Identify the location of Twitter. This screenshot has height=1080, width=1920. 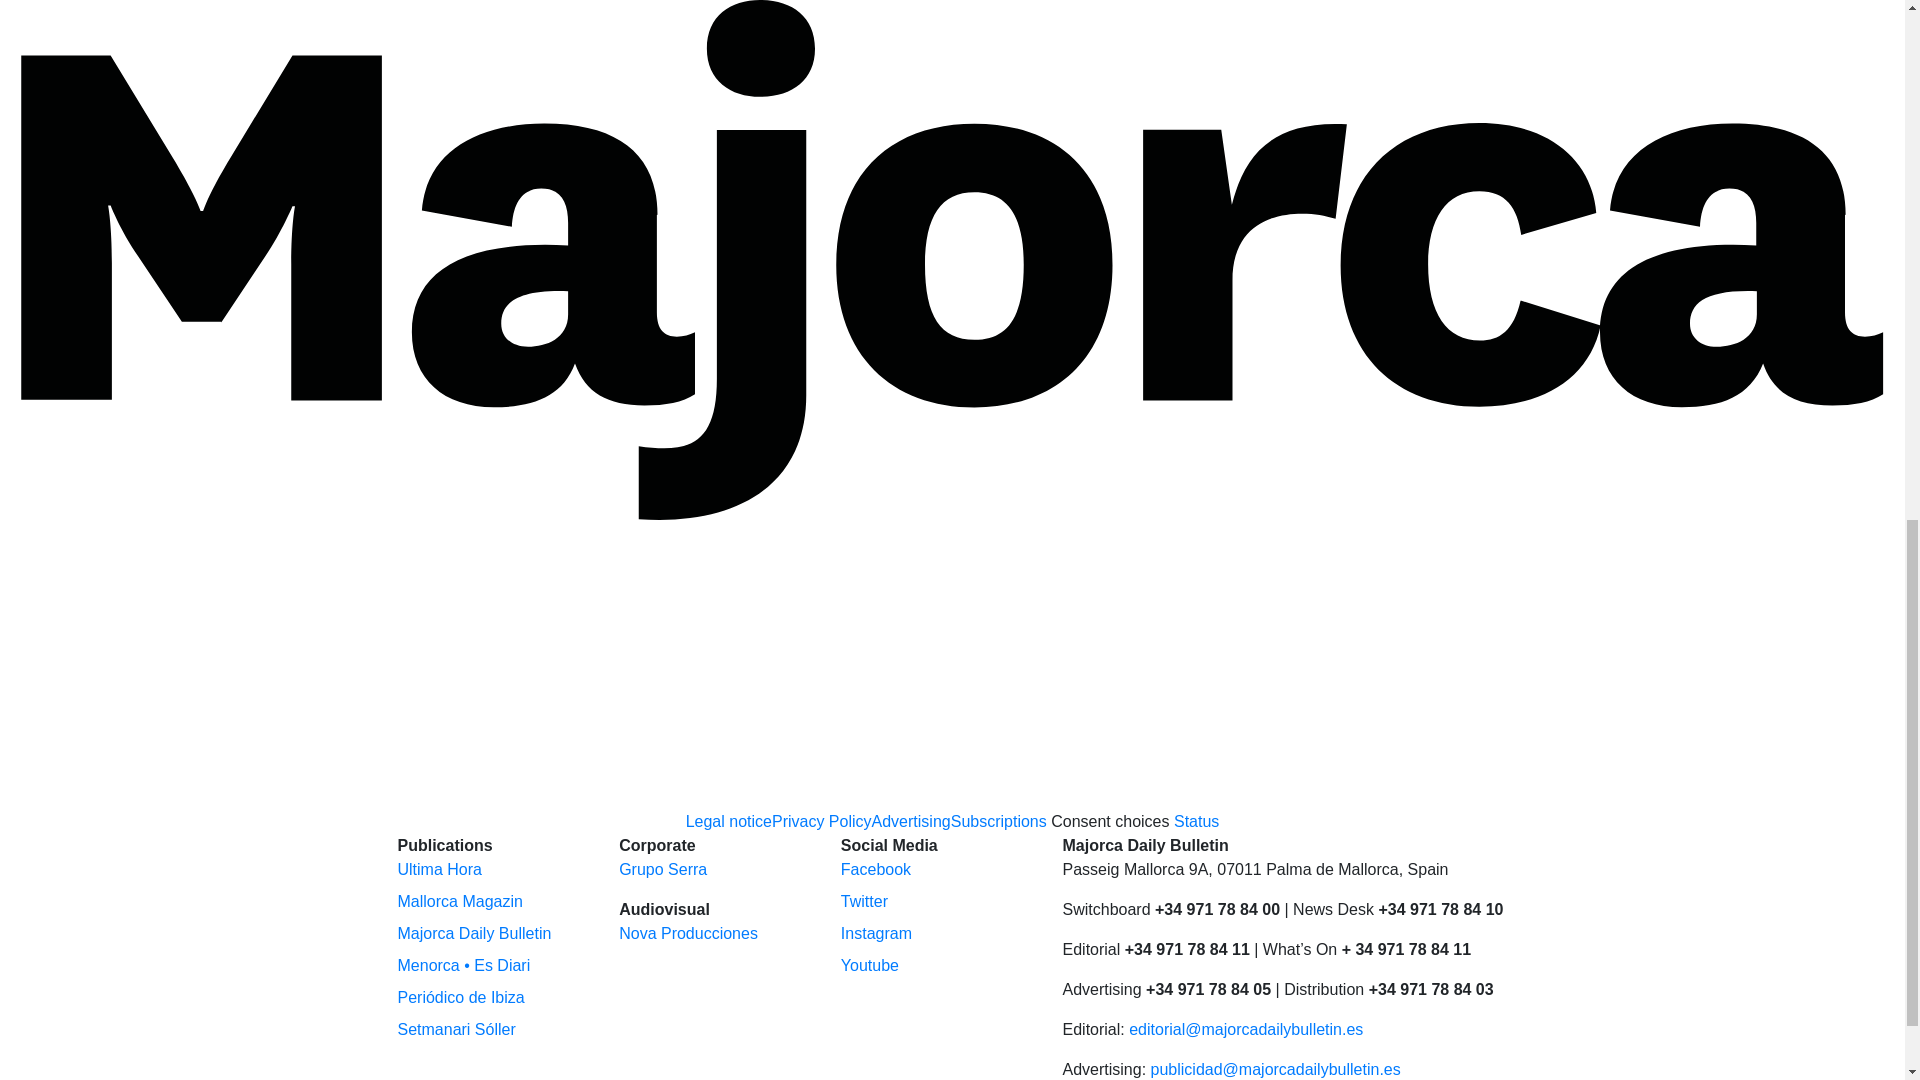
(864, 902).